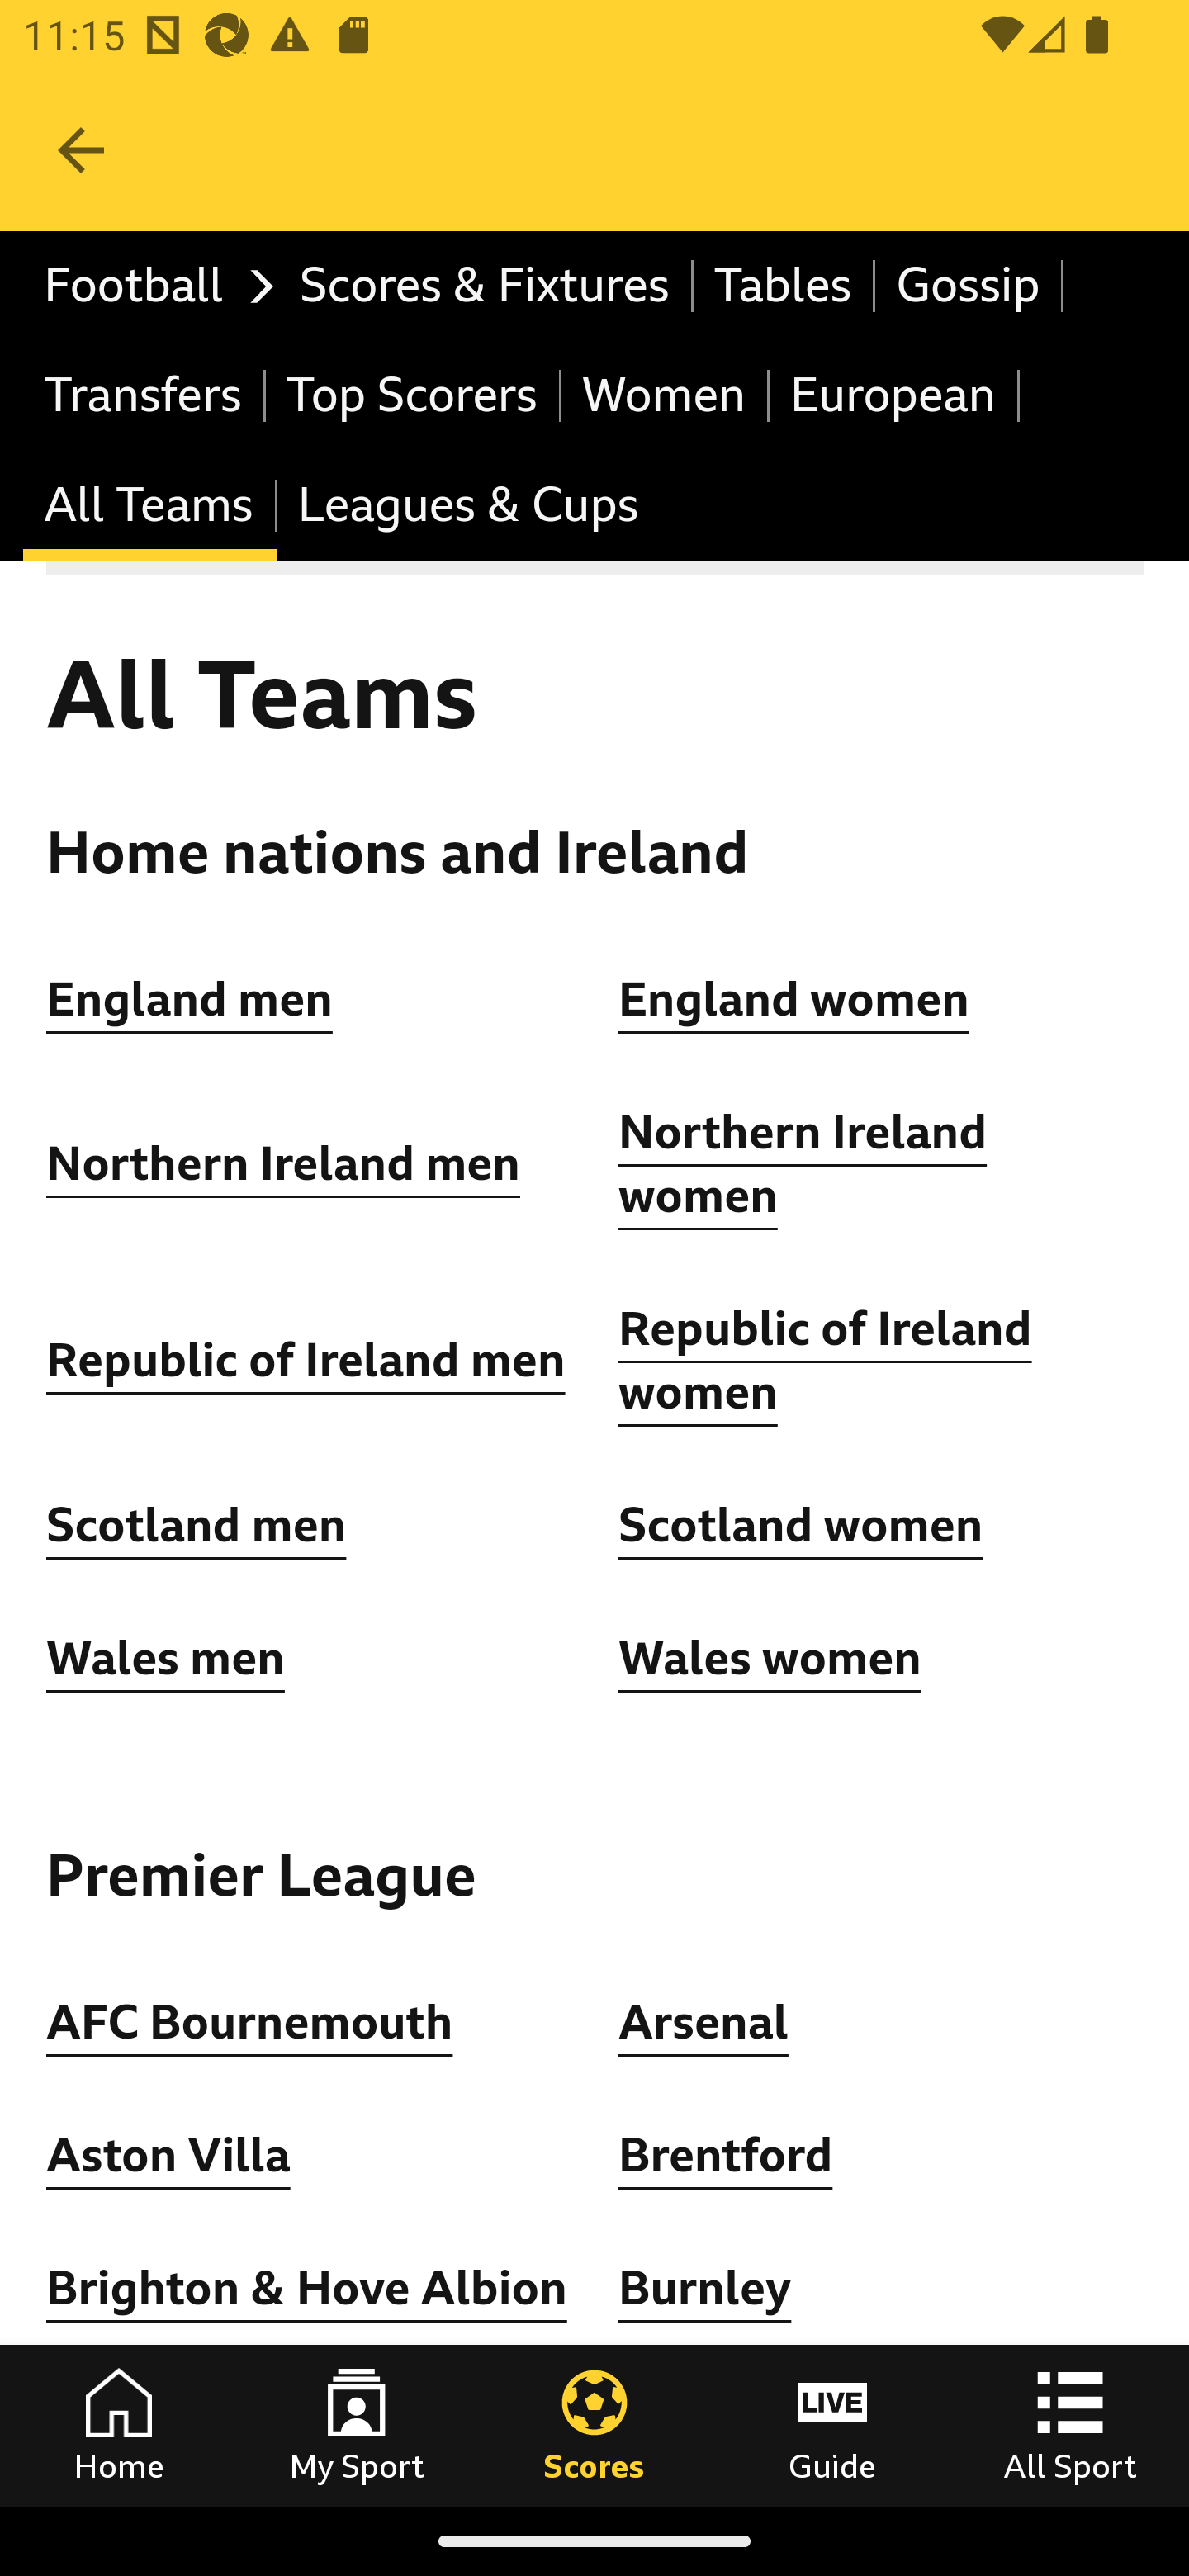  Describe the element at coordinates (726, 2156) in the screenshot. I see `Brentford` at that location.